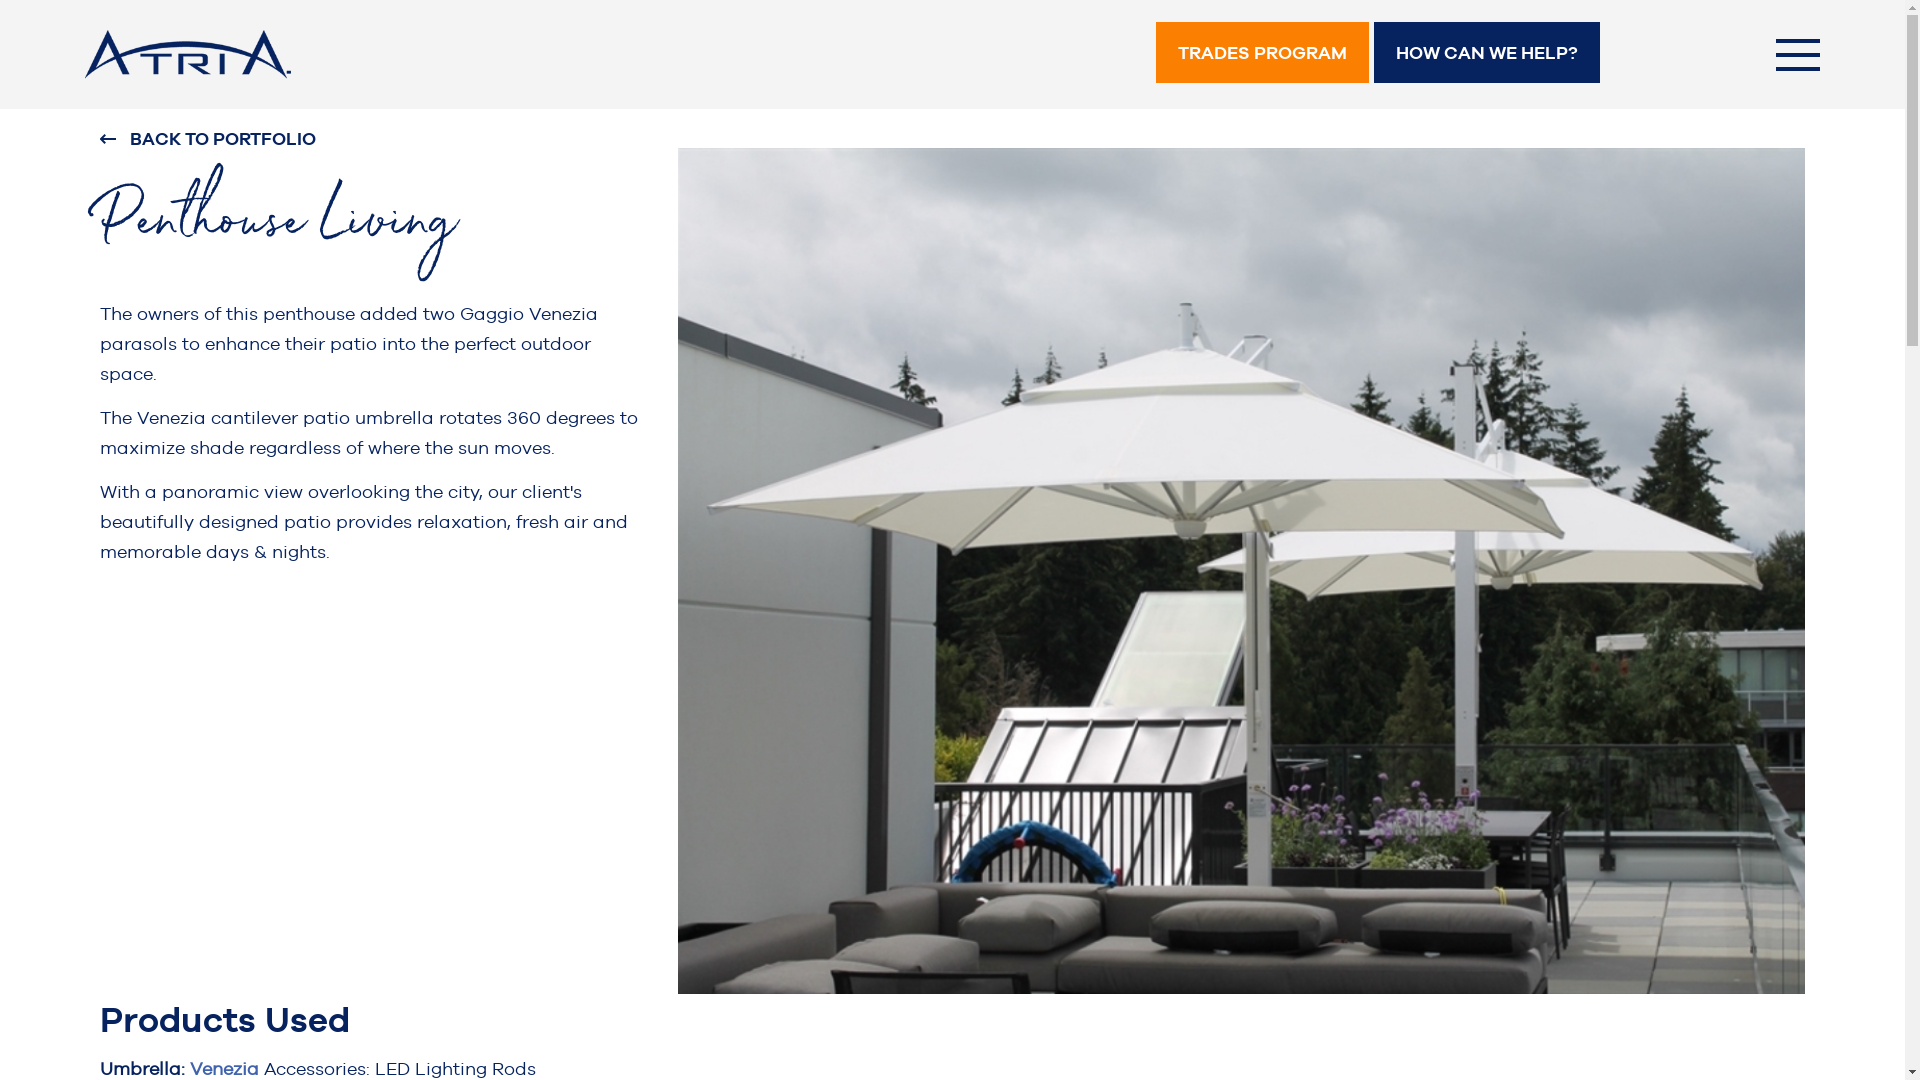 This screenshot has width=1920, height=1080. I want to click on Venezia, so click(227, 1068).